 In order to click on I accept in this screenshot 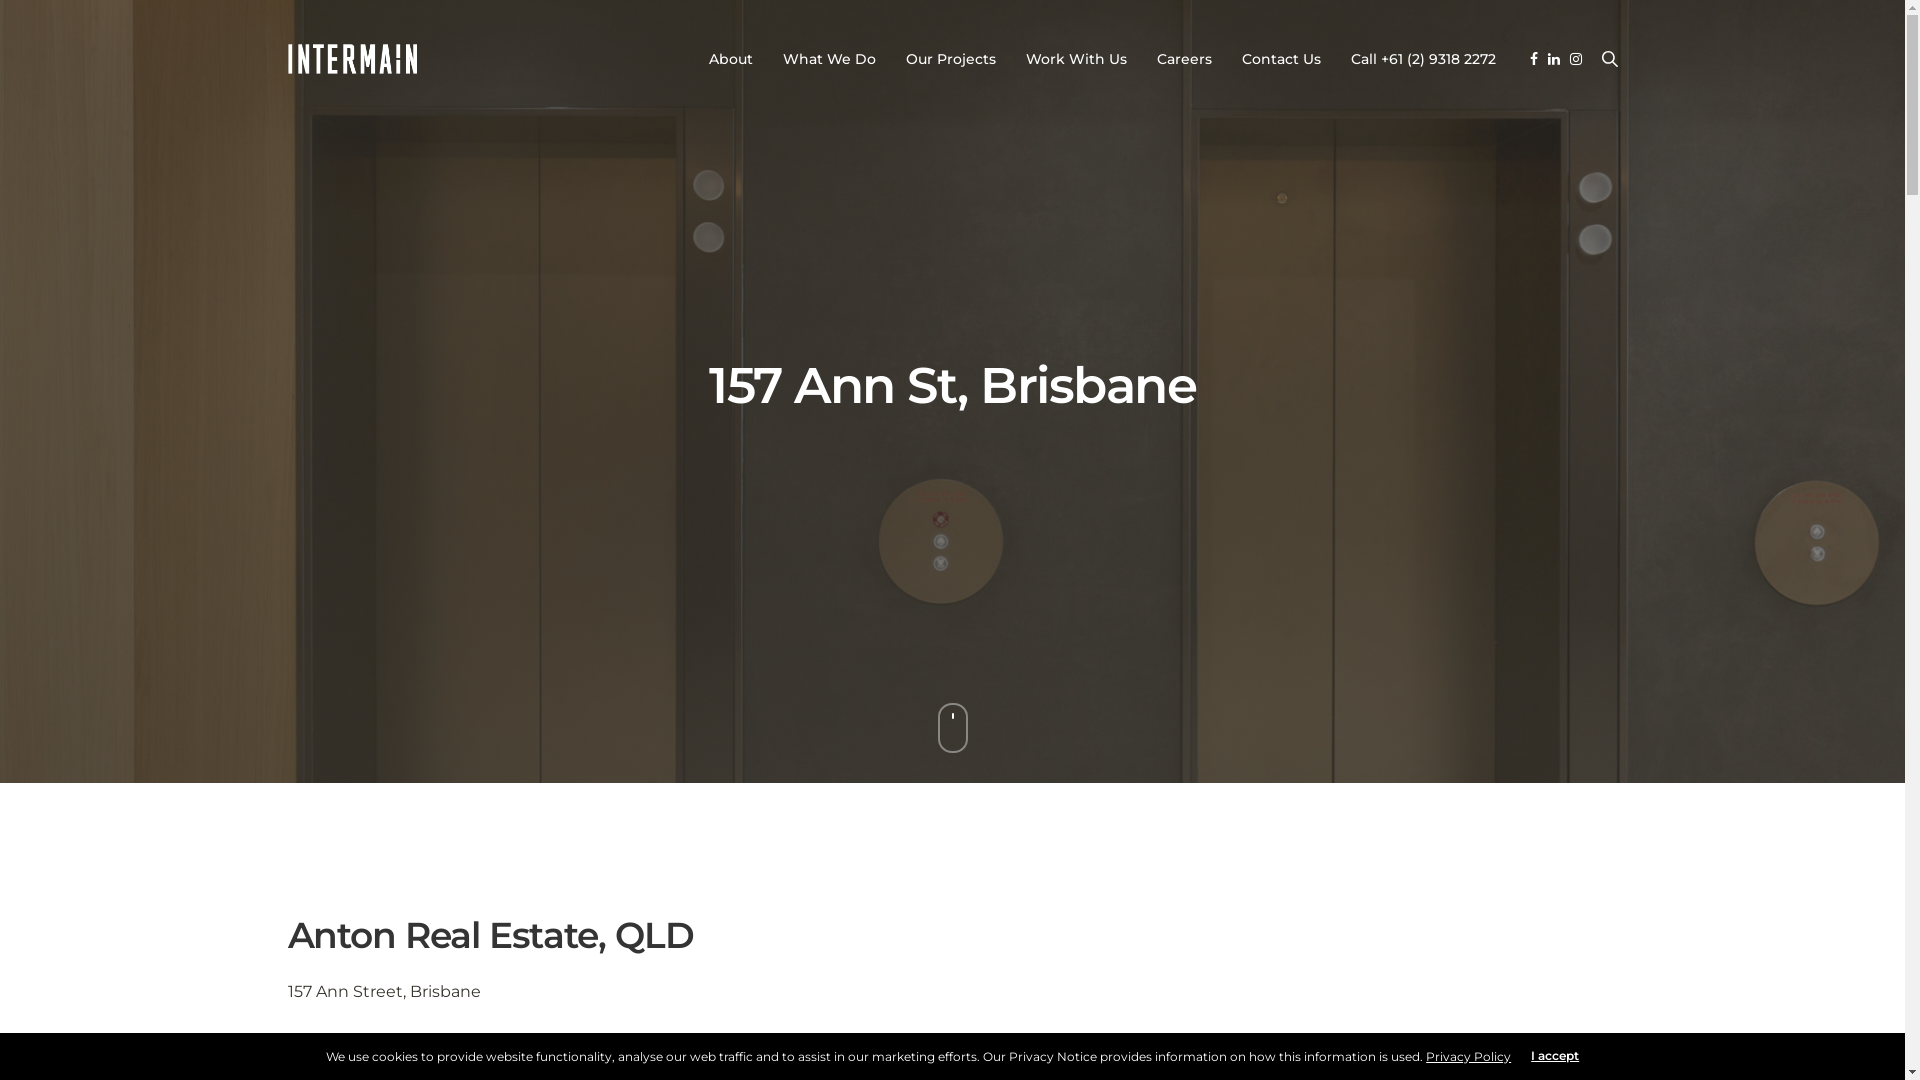, I will do `click(1555, 1056)`.